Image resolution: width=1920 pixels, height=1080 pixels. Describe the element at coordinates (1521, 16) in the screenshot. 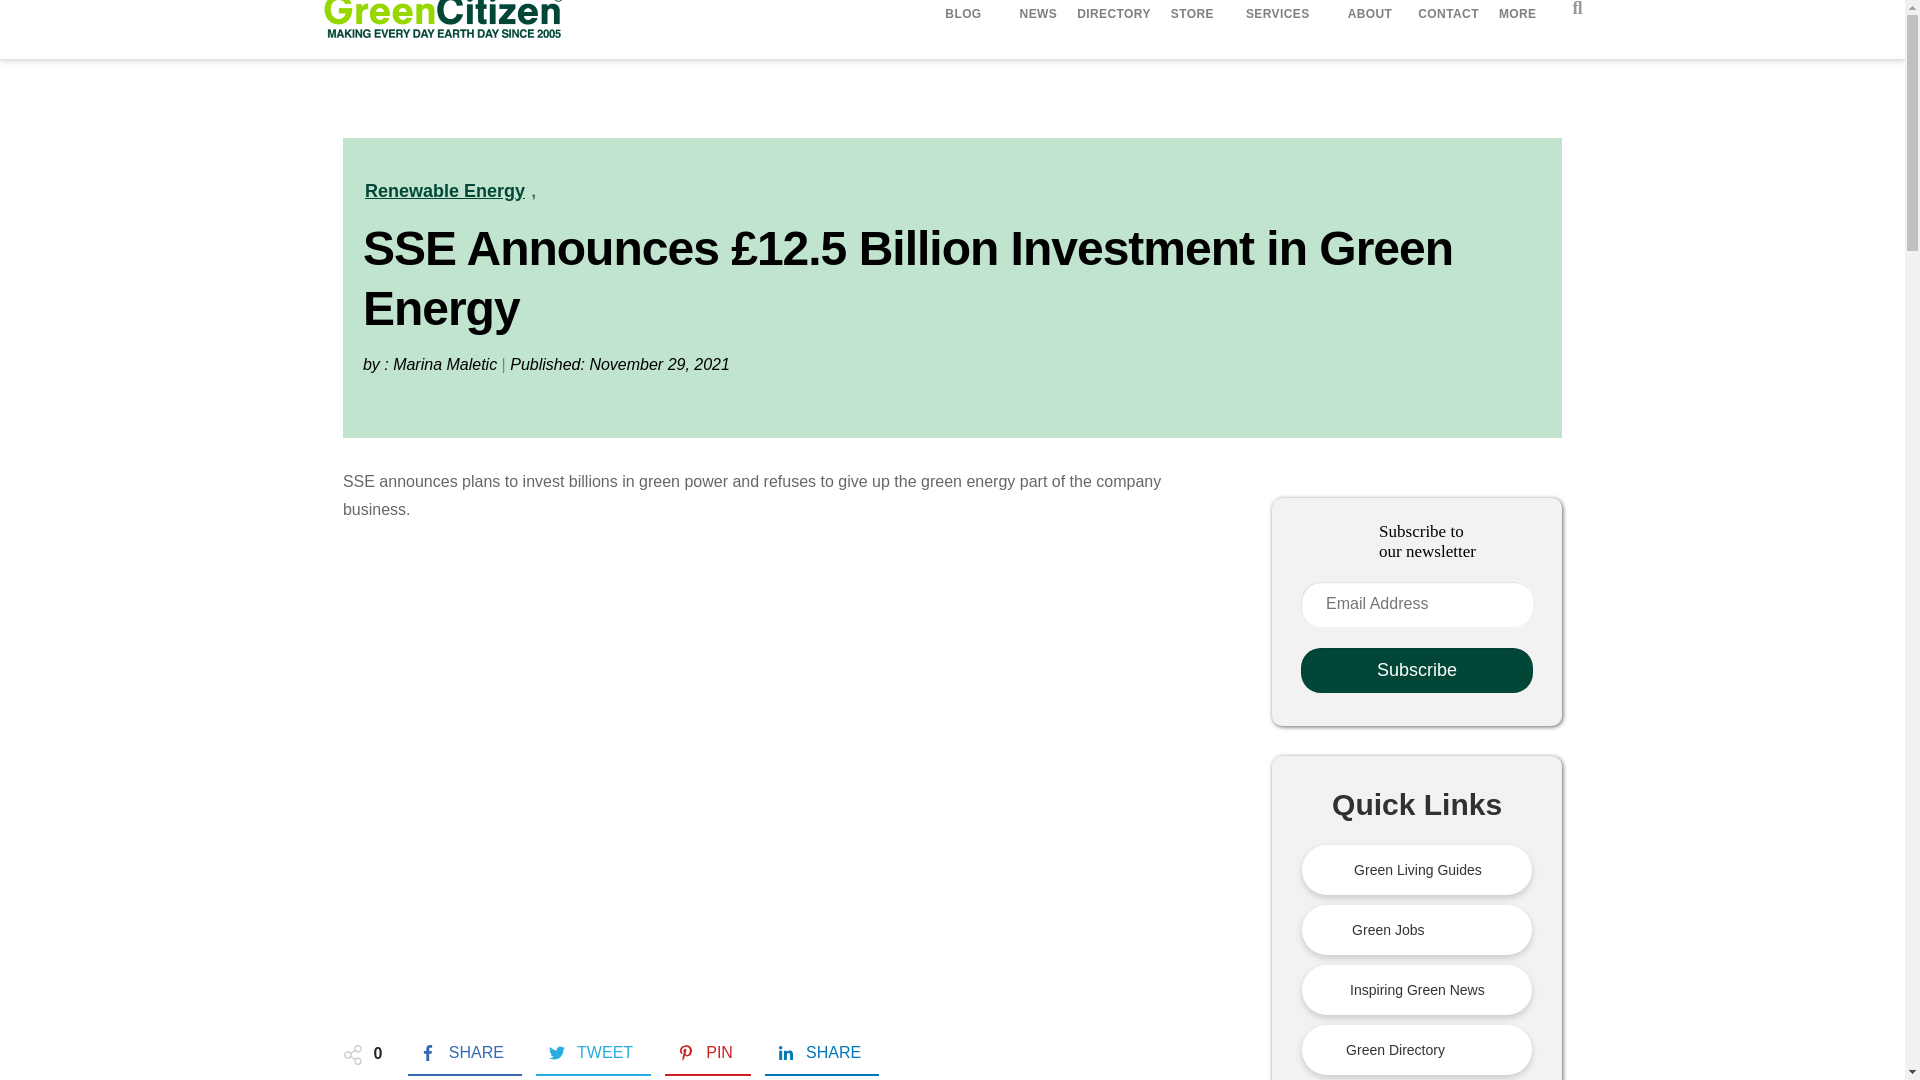

I see `MORE` at that location.